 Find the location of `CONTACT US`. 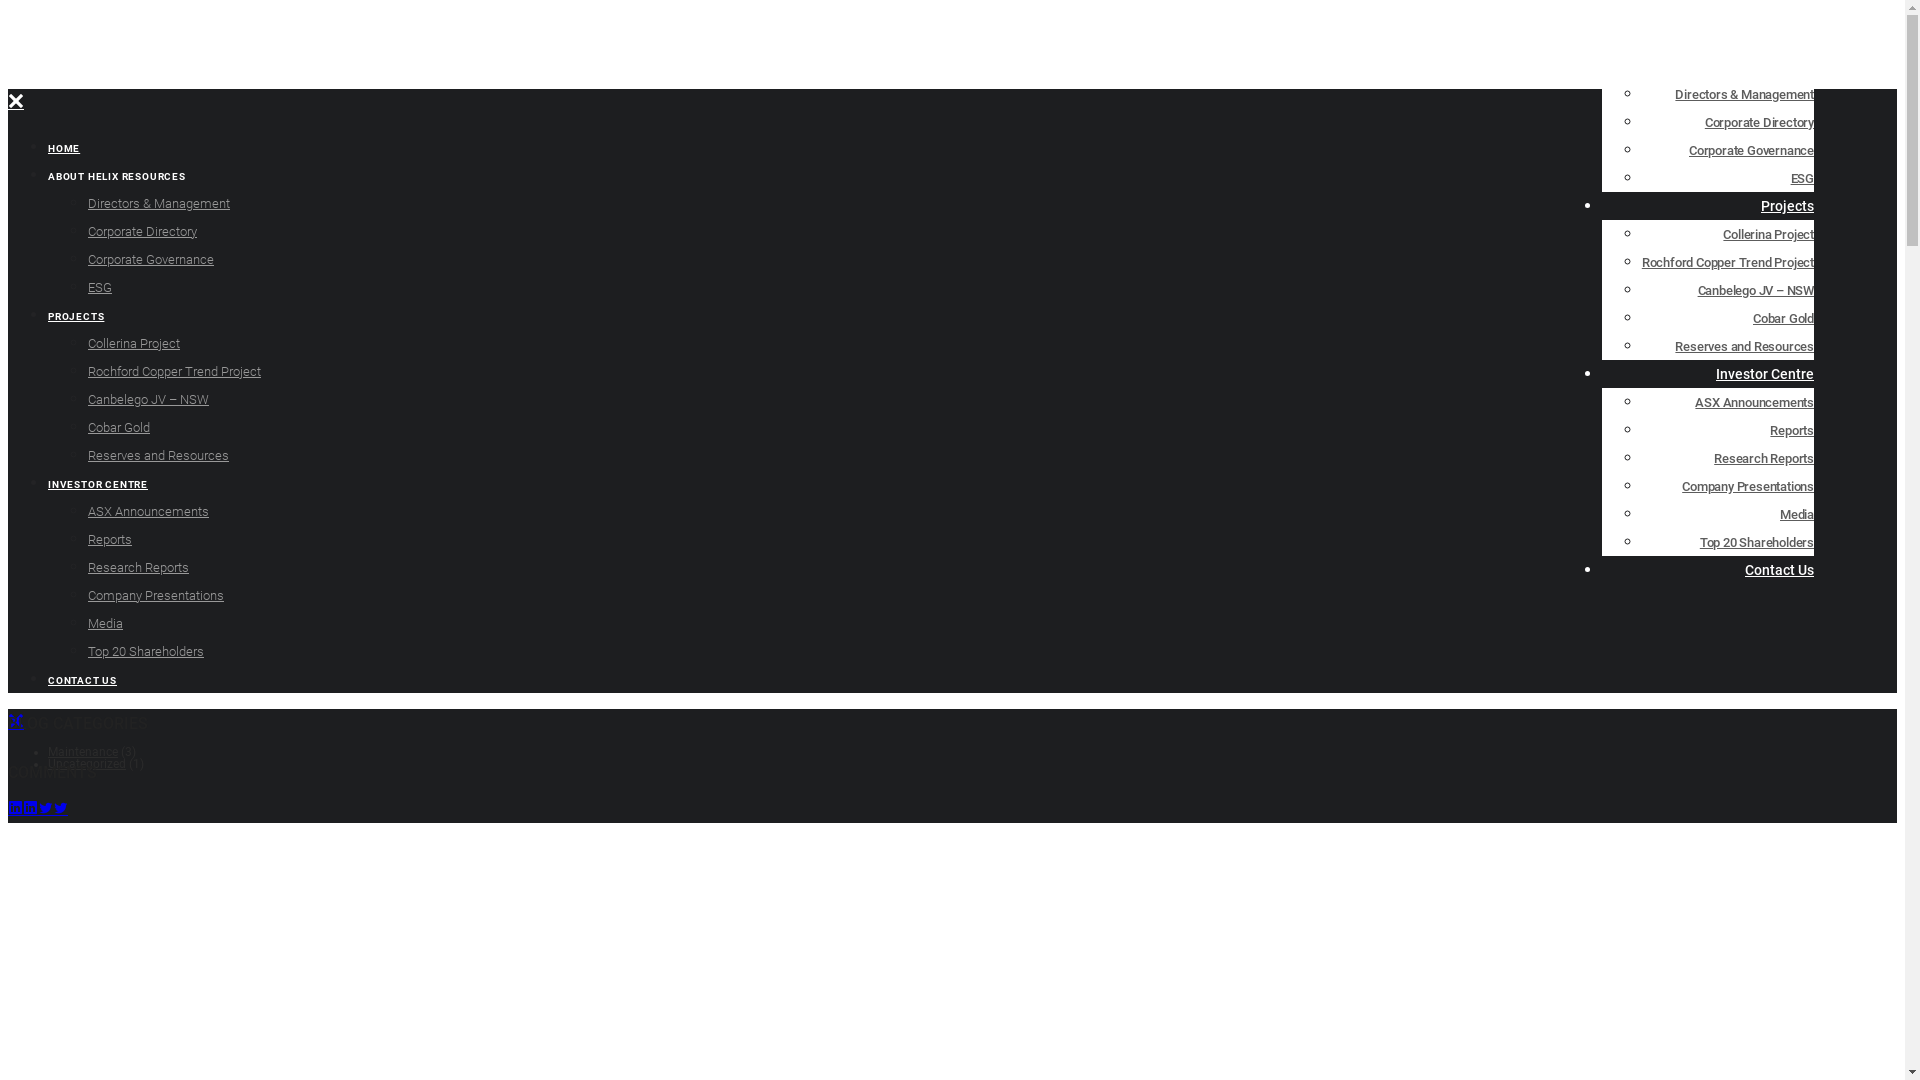

CONTACT US is located at coordinates (82, 680).